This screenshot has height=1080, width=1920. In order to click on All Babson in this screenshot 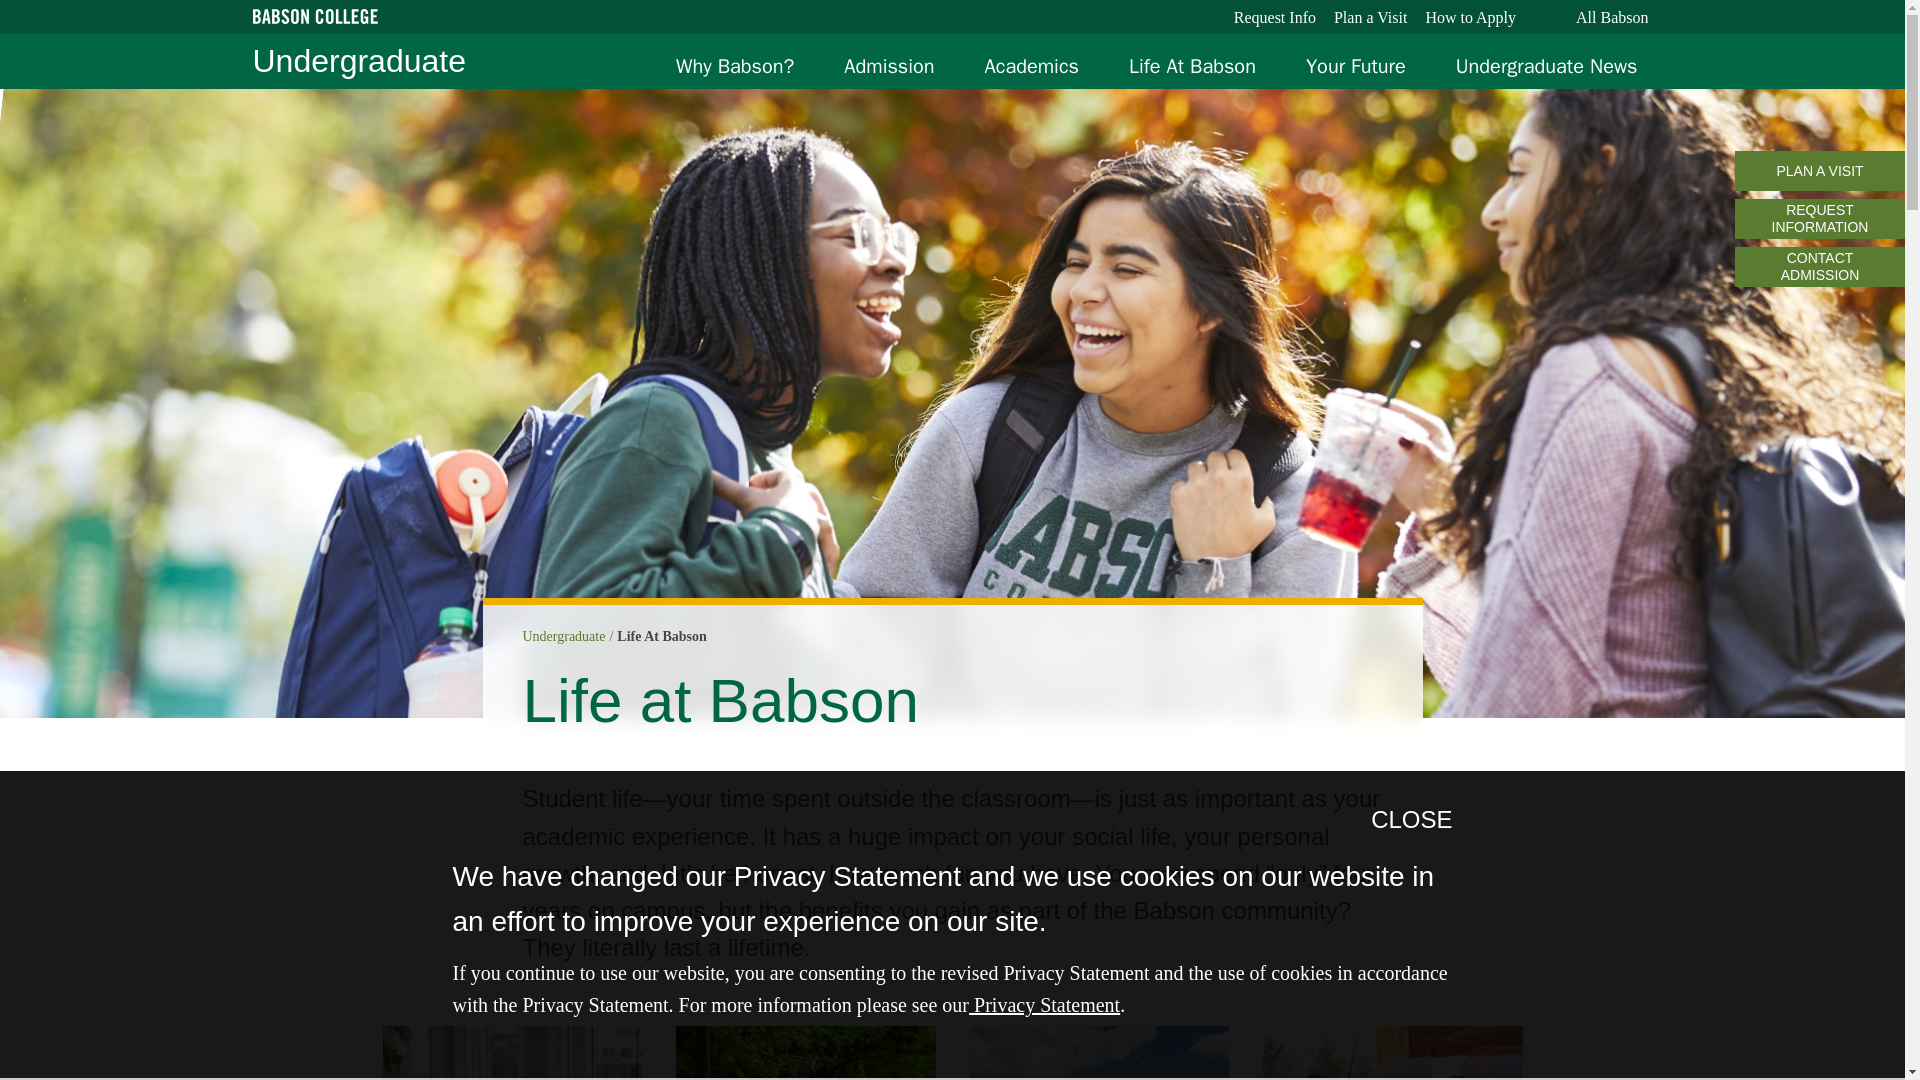, I will do `click(1608, 18)`.